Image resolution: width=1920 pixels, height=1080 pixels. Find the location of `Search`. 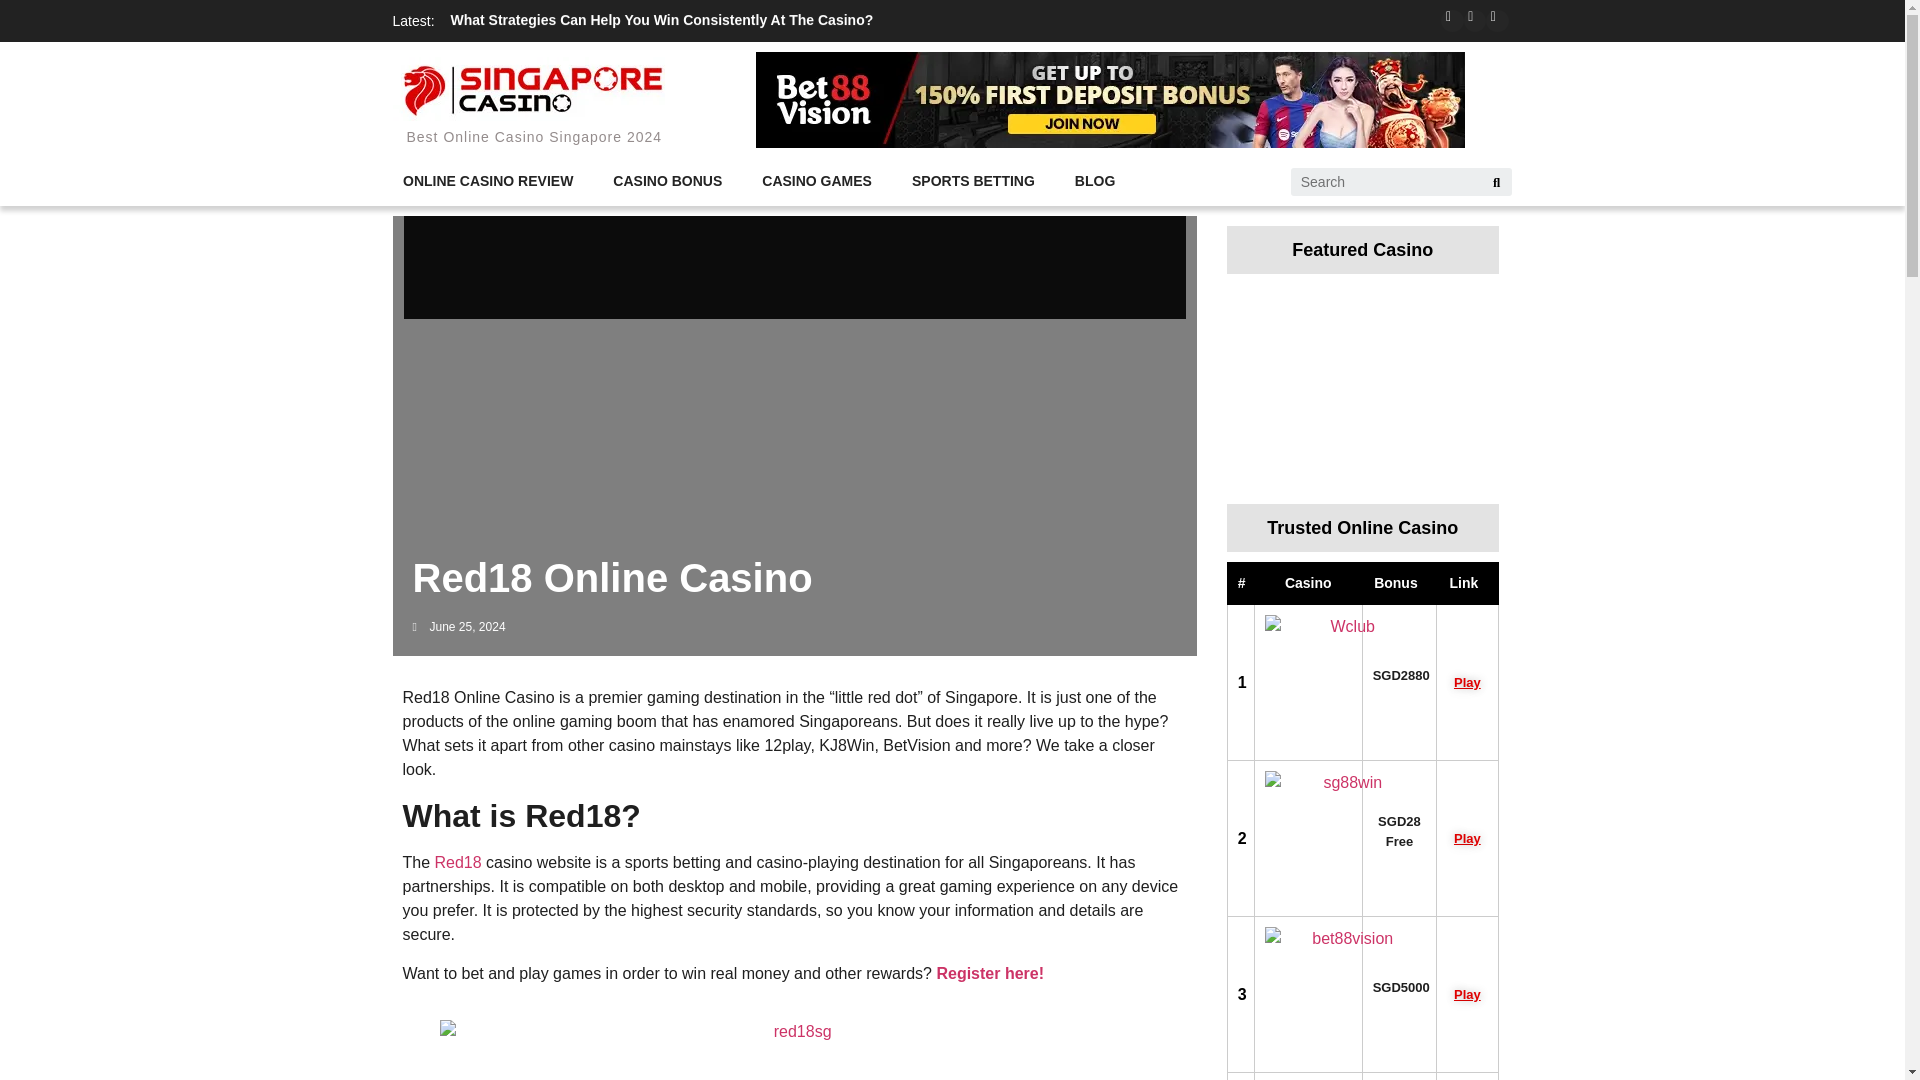

Search is located at coordinates (1496, 182).